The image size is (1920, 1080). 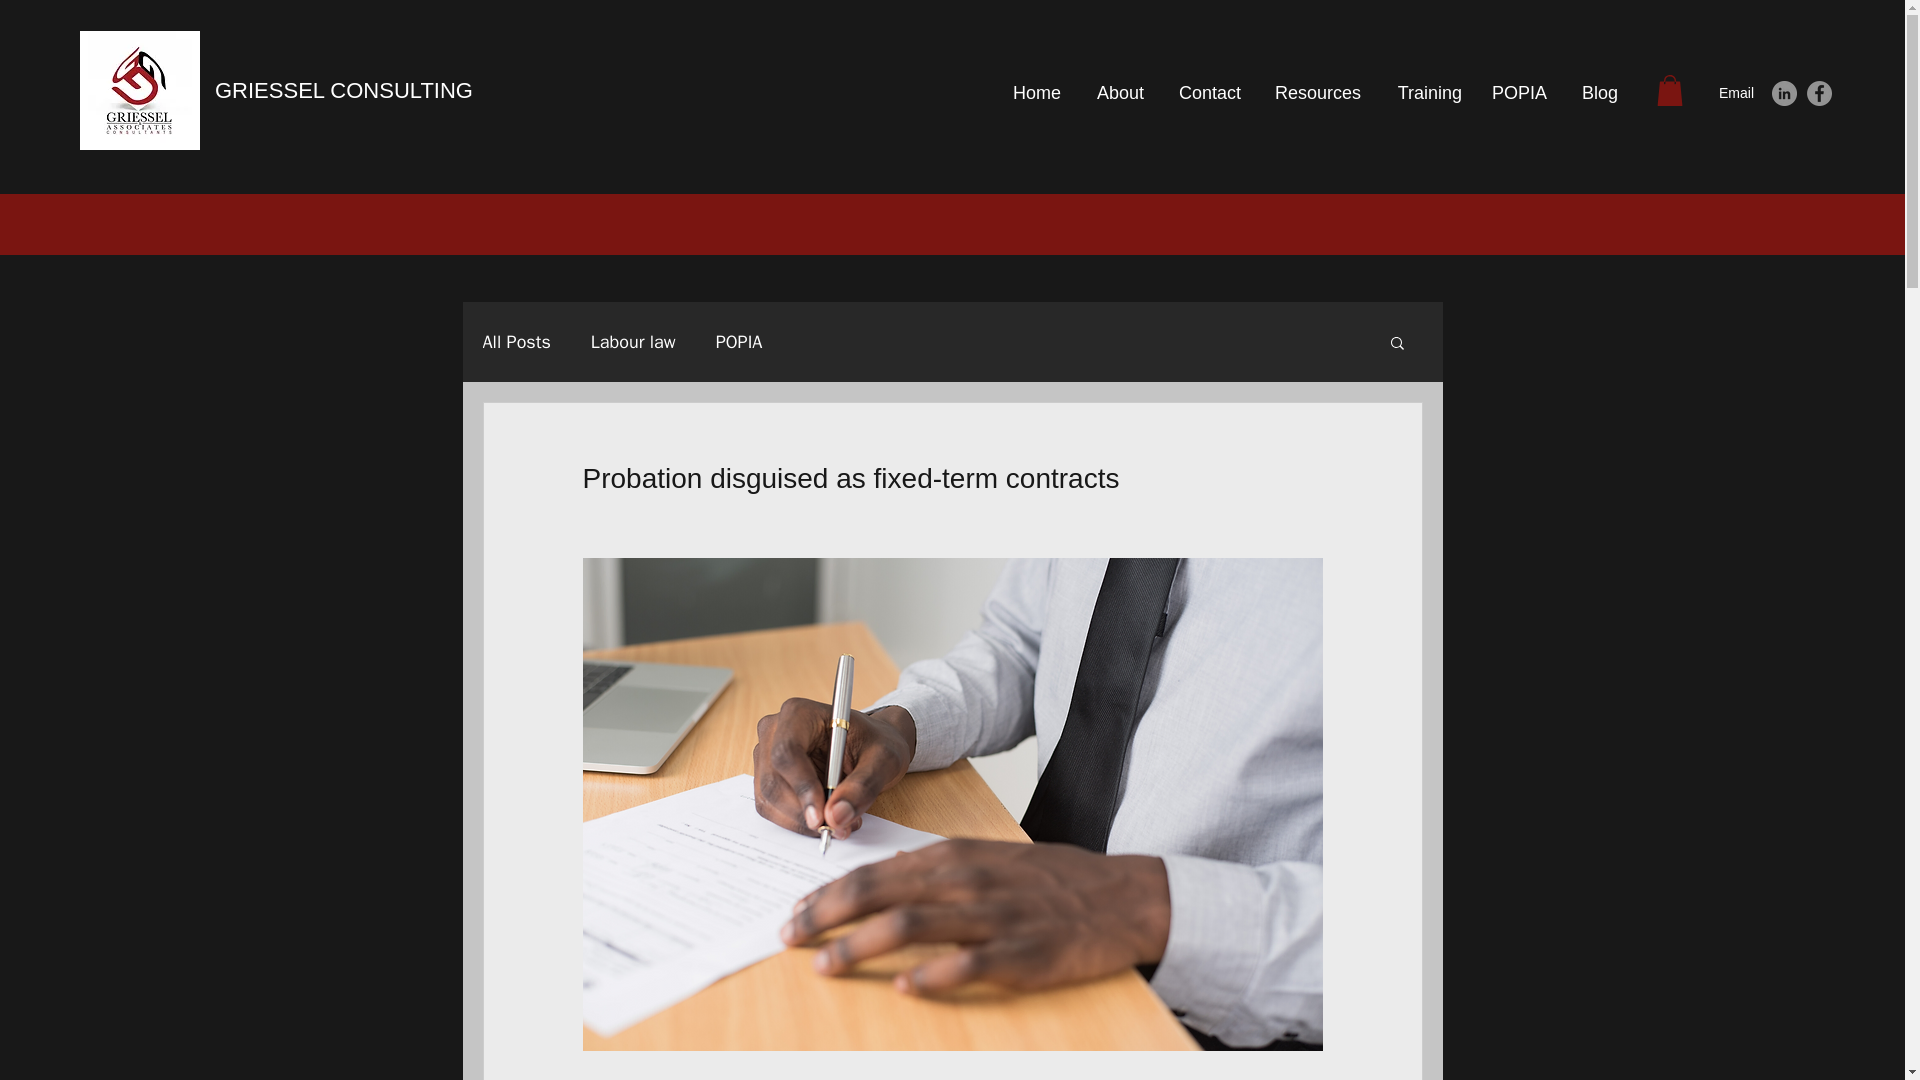 What do you see at coordinates (344, 90) in the screenshot?
I see `GRIESSEL CONSULTING` at bounding box center [344, 90].